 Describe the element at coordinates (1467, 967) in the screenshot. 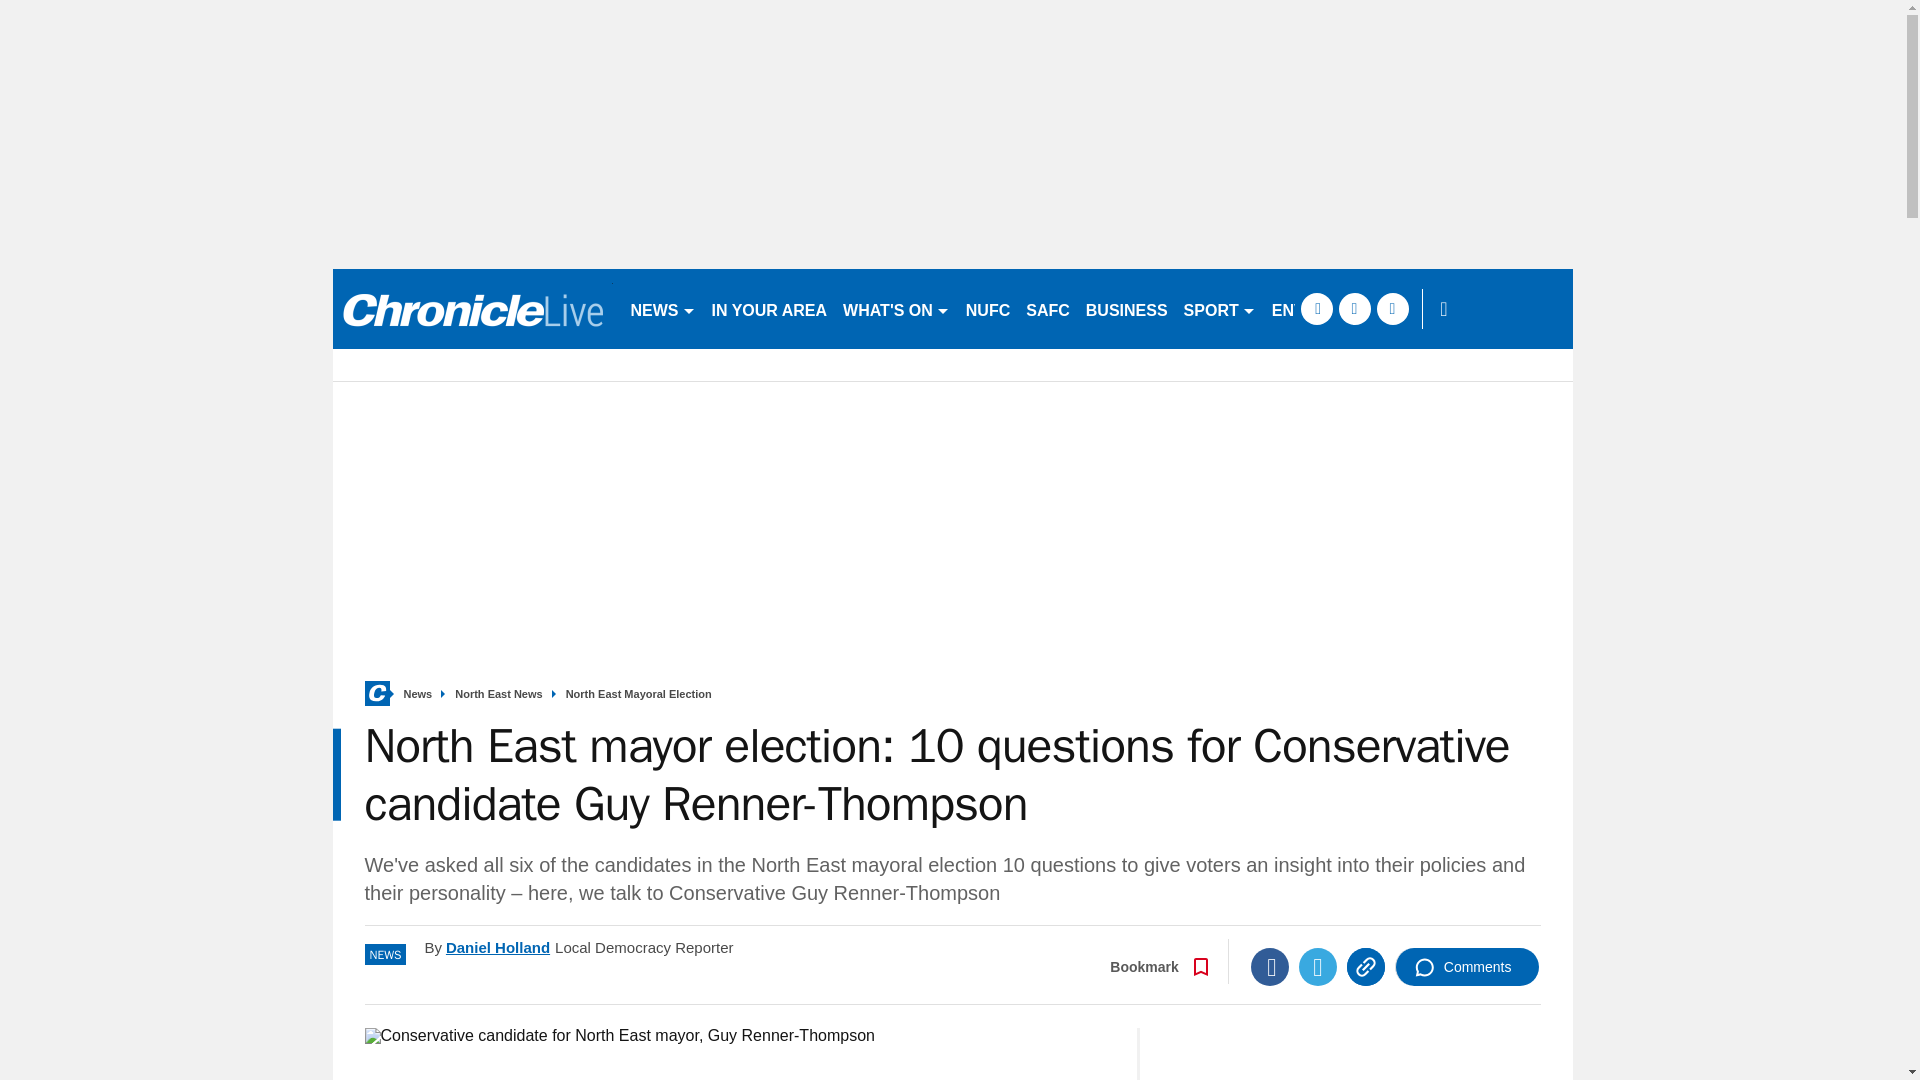

I see `Comments` at that location.